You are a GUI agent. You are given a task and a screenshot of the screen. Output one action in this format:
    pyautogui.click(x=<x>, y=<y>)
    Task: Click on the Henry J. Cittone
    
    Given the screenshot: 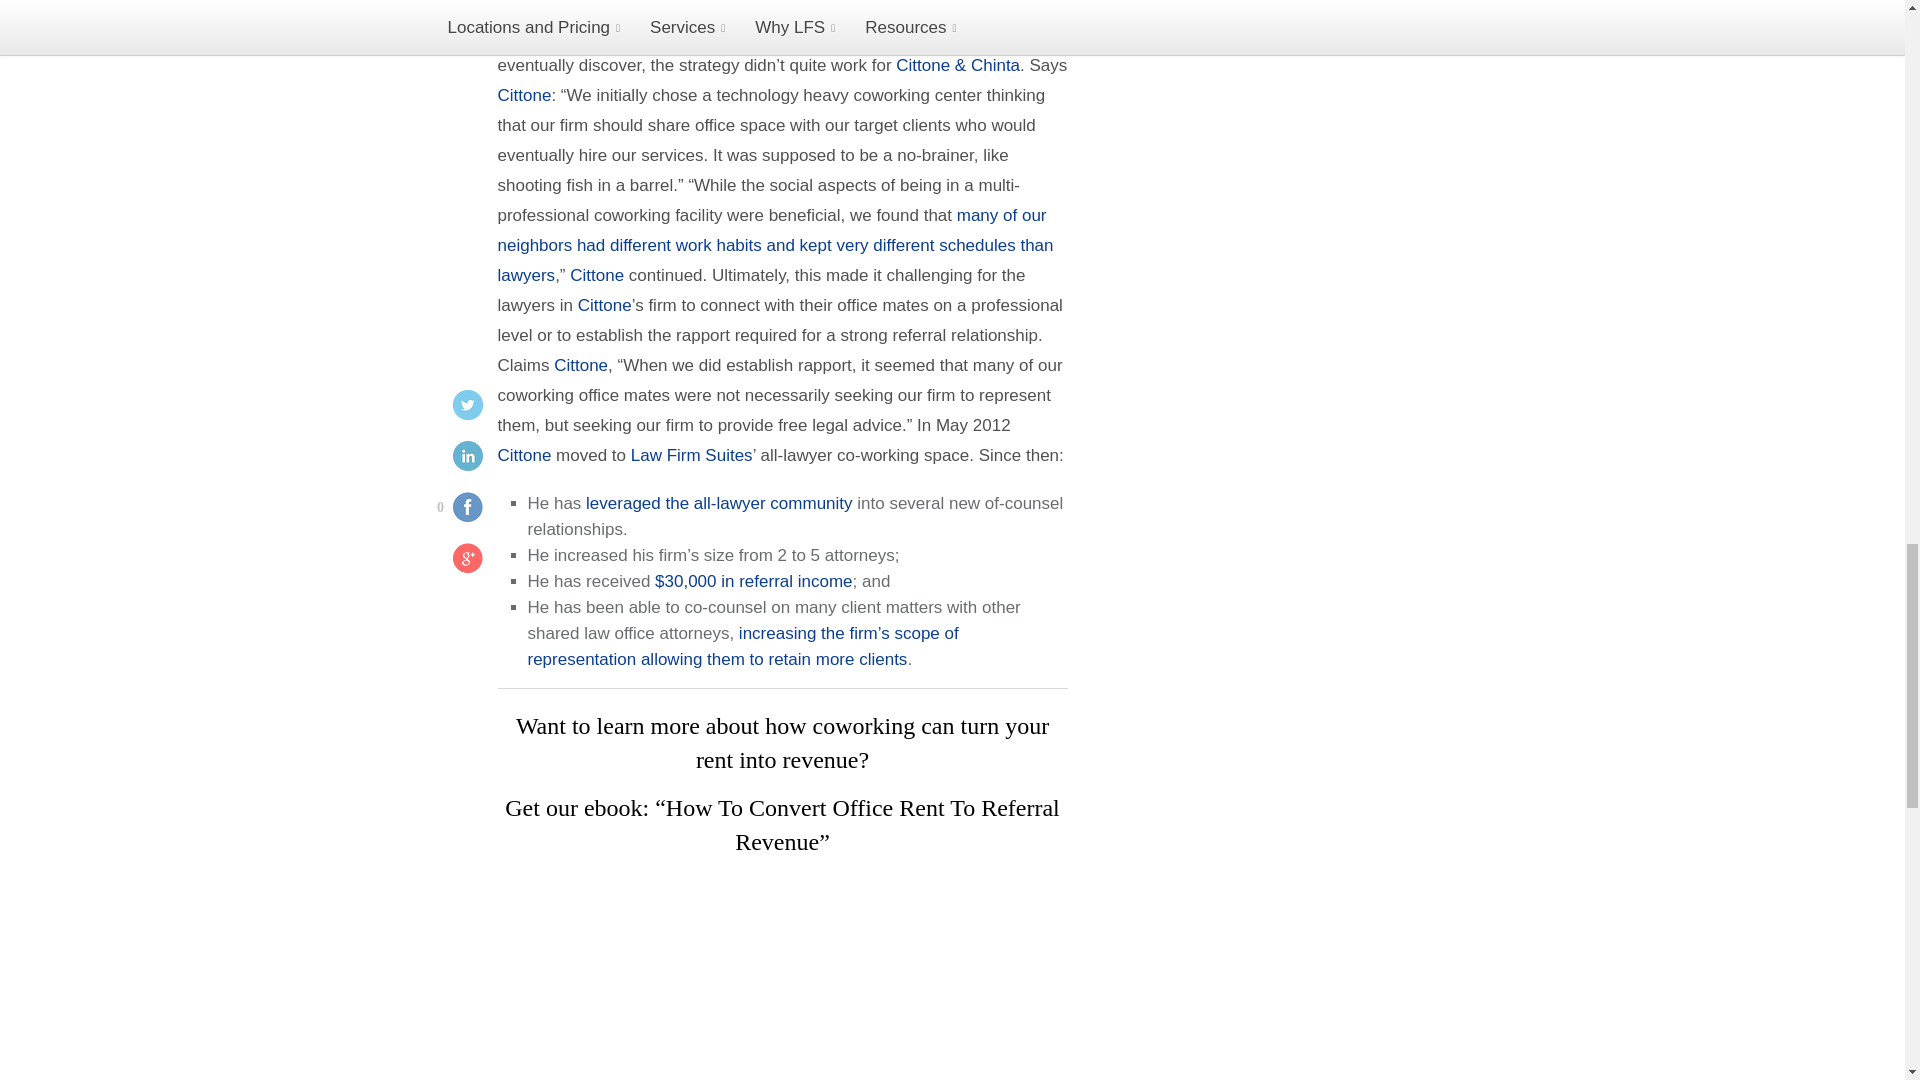 What is the action you would take?
    pyautogui.click(x=524, y=95)
    